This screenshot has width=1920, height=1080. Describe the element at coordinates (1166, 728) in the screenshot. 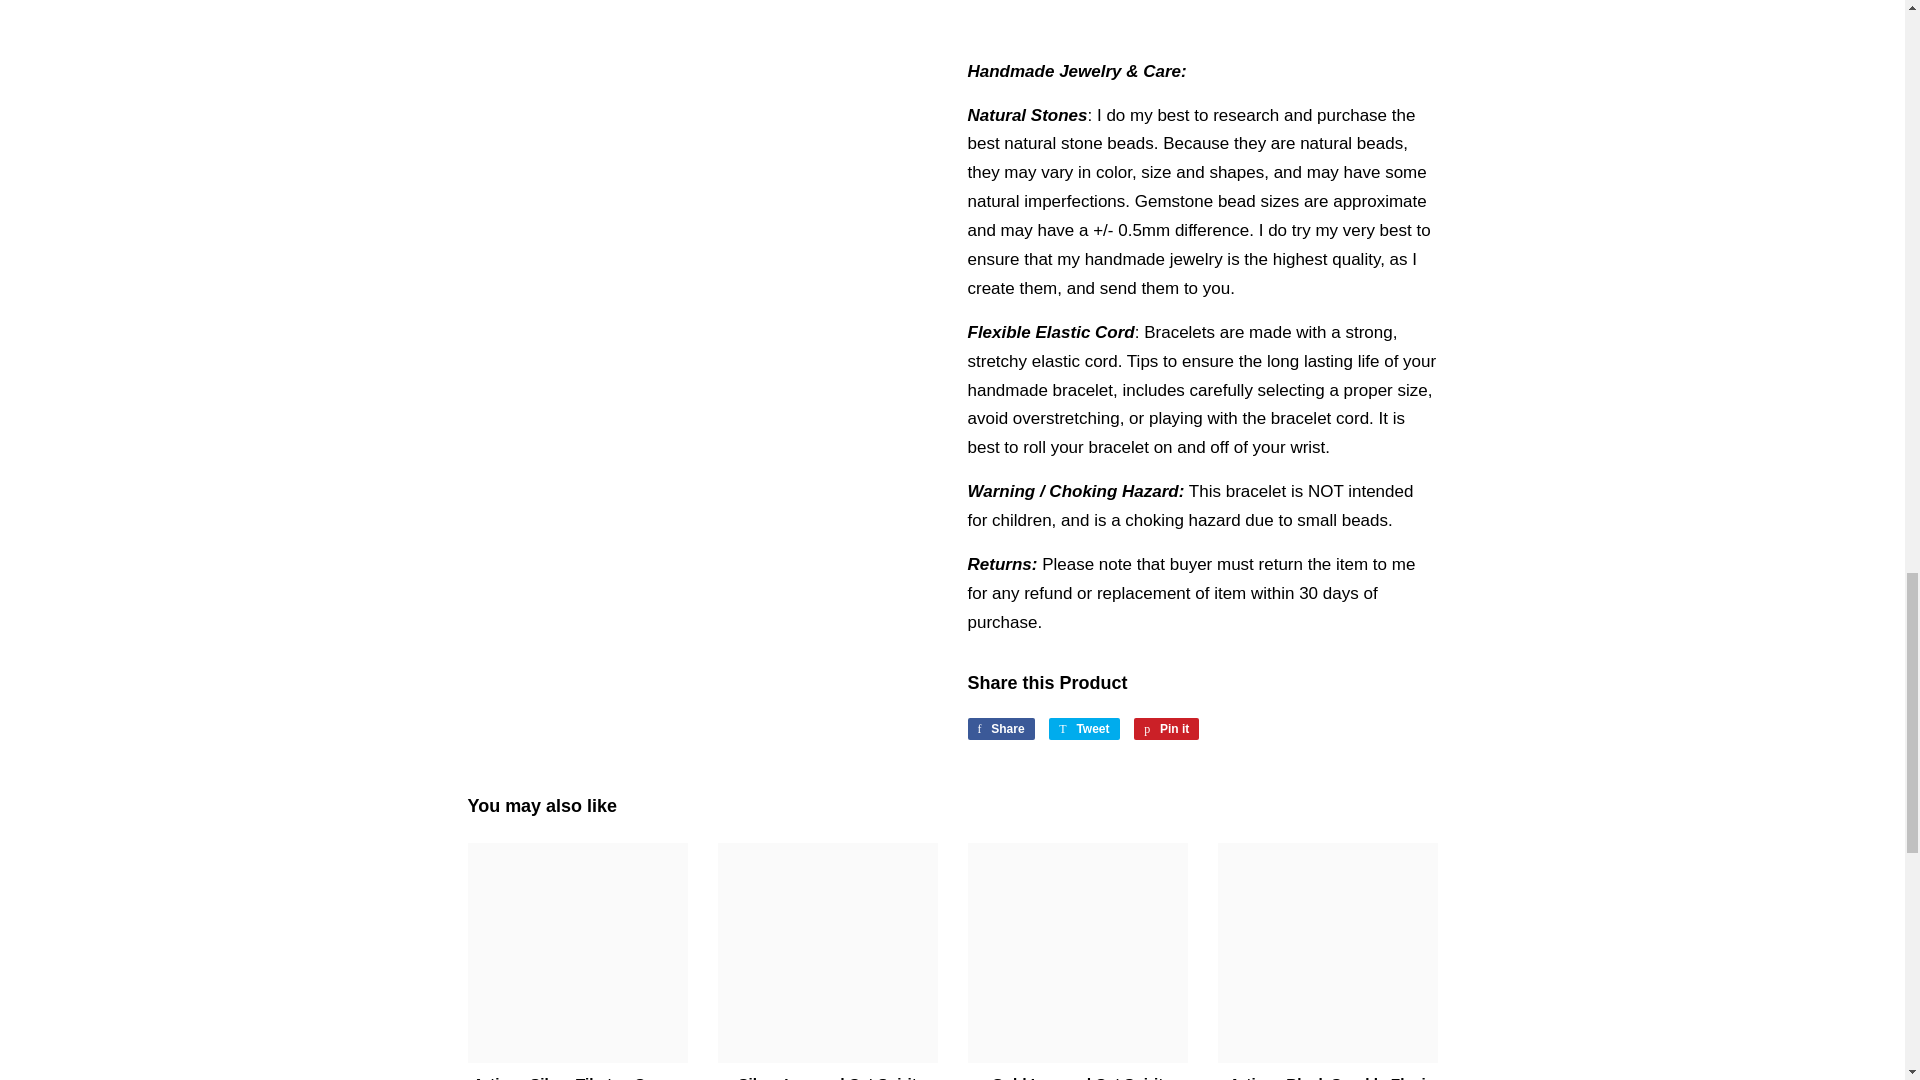

I see `Pin on Pinterest` at that location.